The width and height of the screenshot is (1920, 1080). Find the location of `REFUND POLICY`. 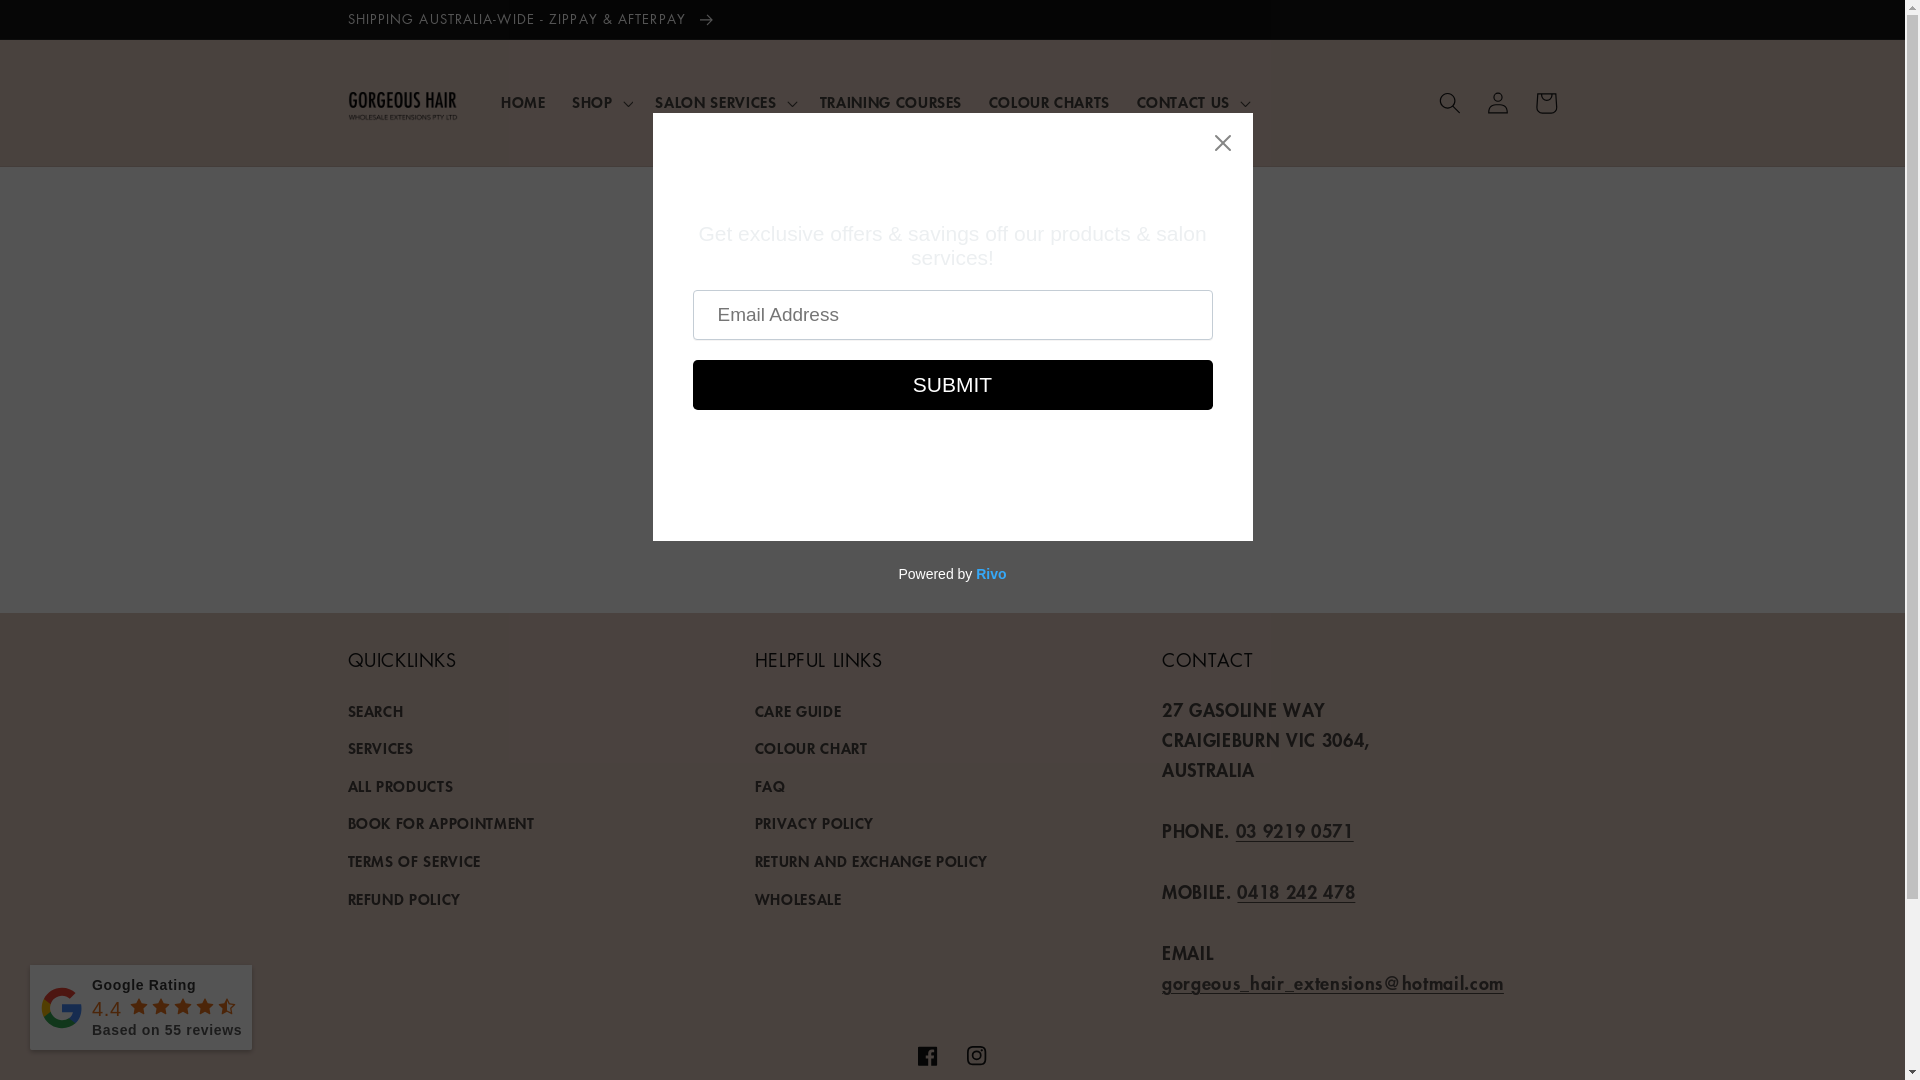

REFUND POLICY is located at coordinates (405, 899).